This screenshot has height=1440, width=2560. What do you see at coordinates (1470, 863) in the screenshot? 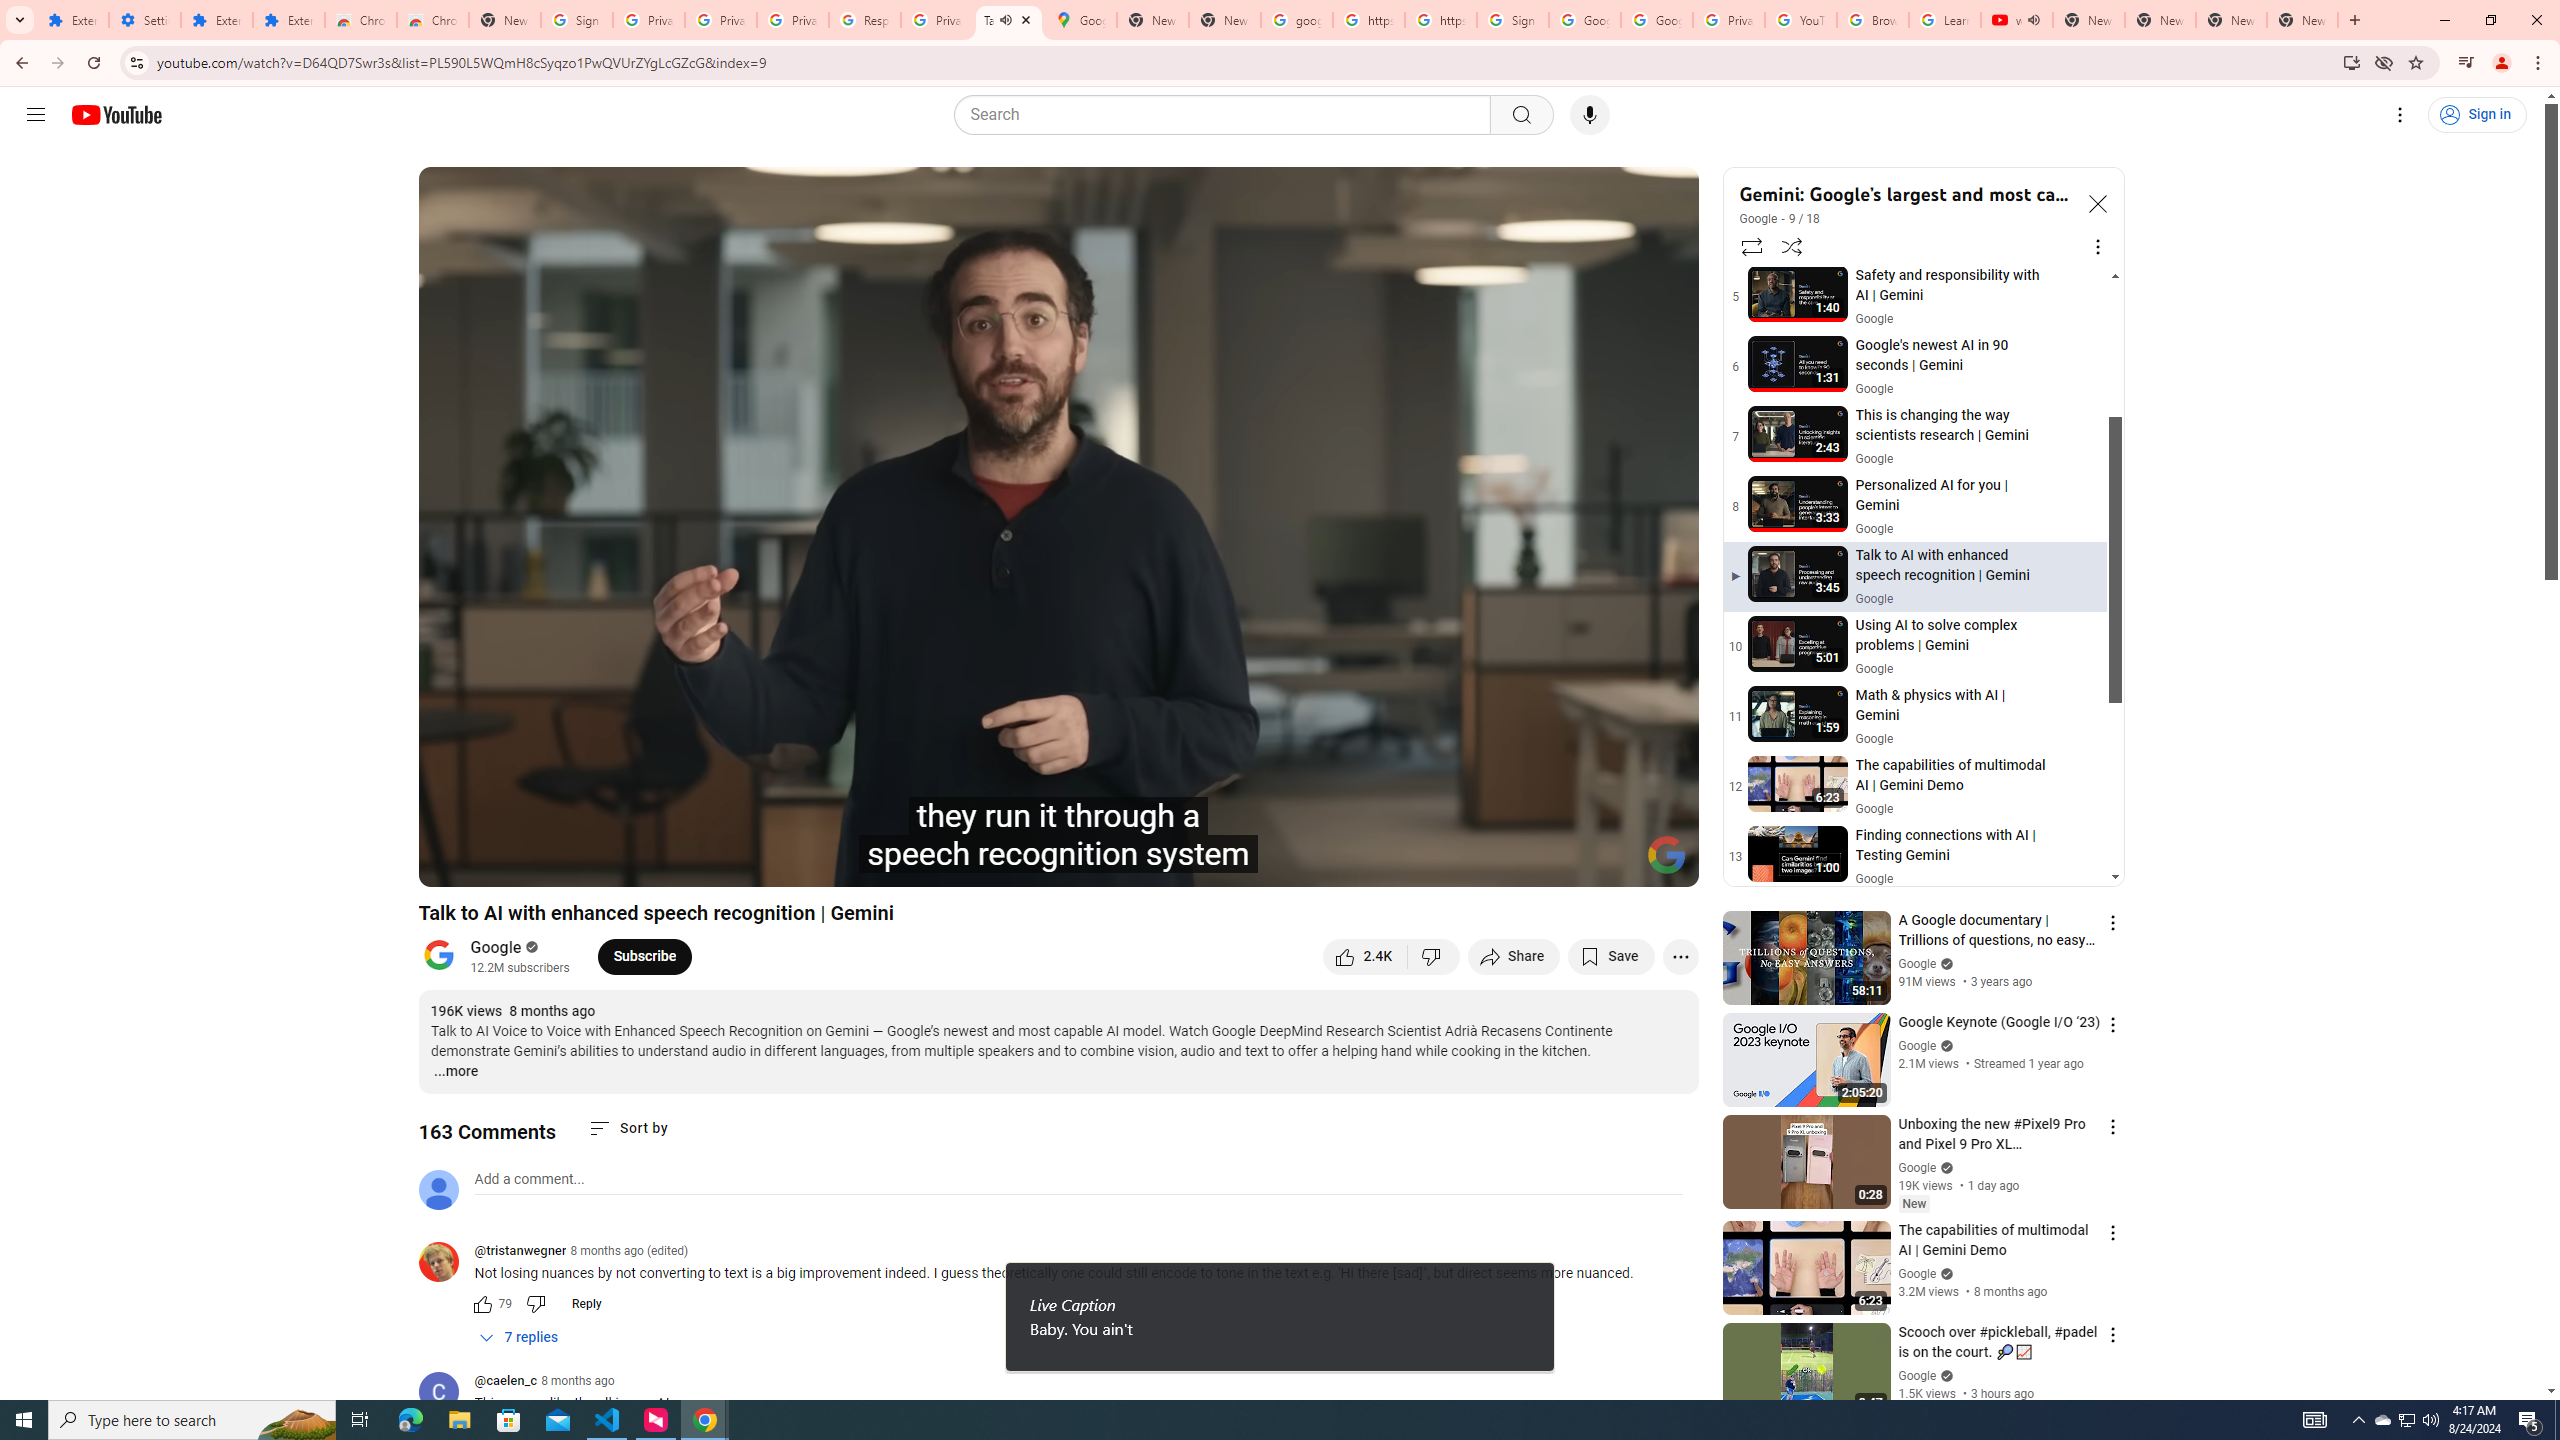
I see `Subtitles/closed captions unavailable` at bounding box center [1470, 863].